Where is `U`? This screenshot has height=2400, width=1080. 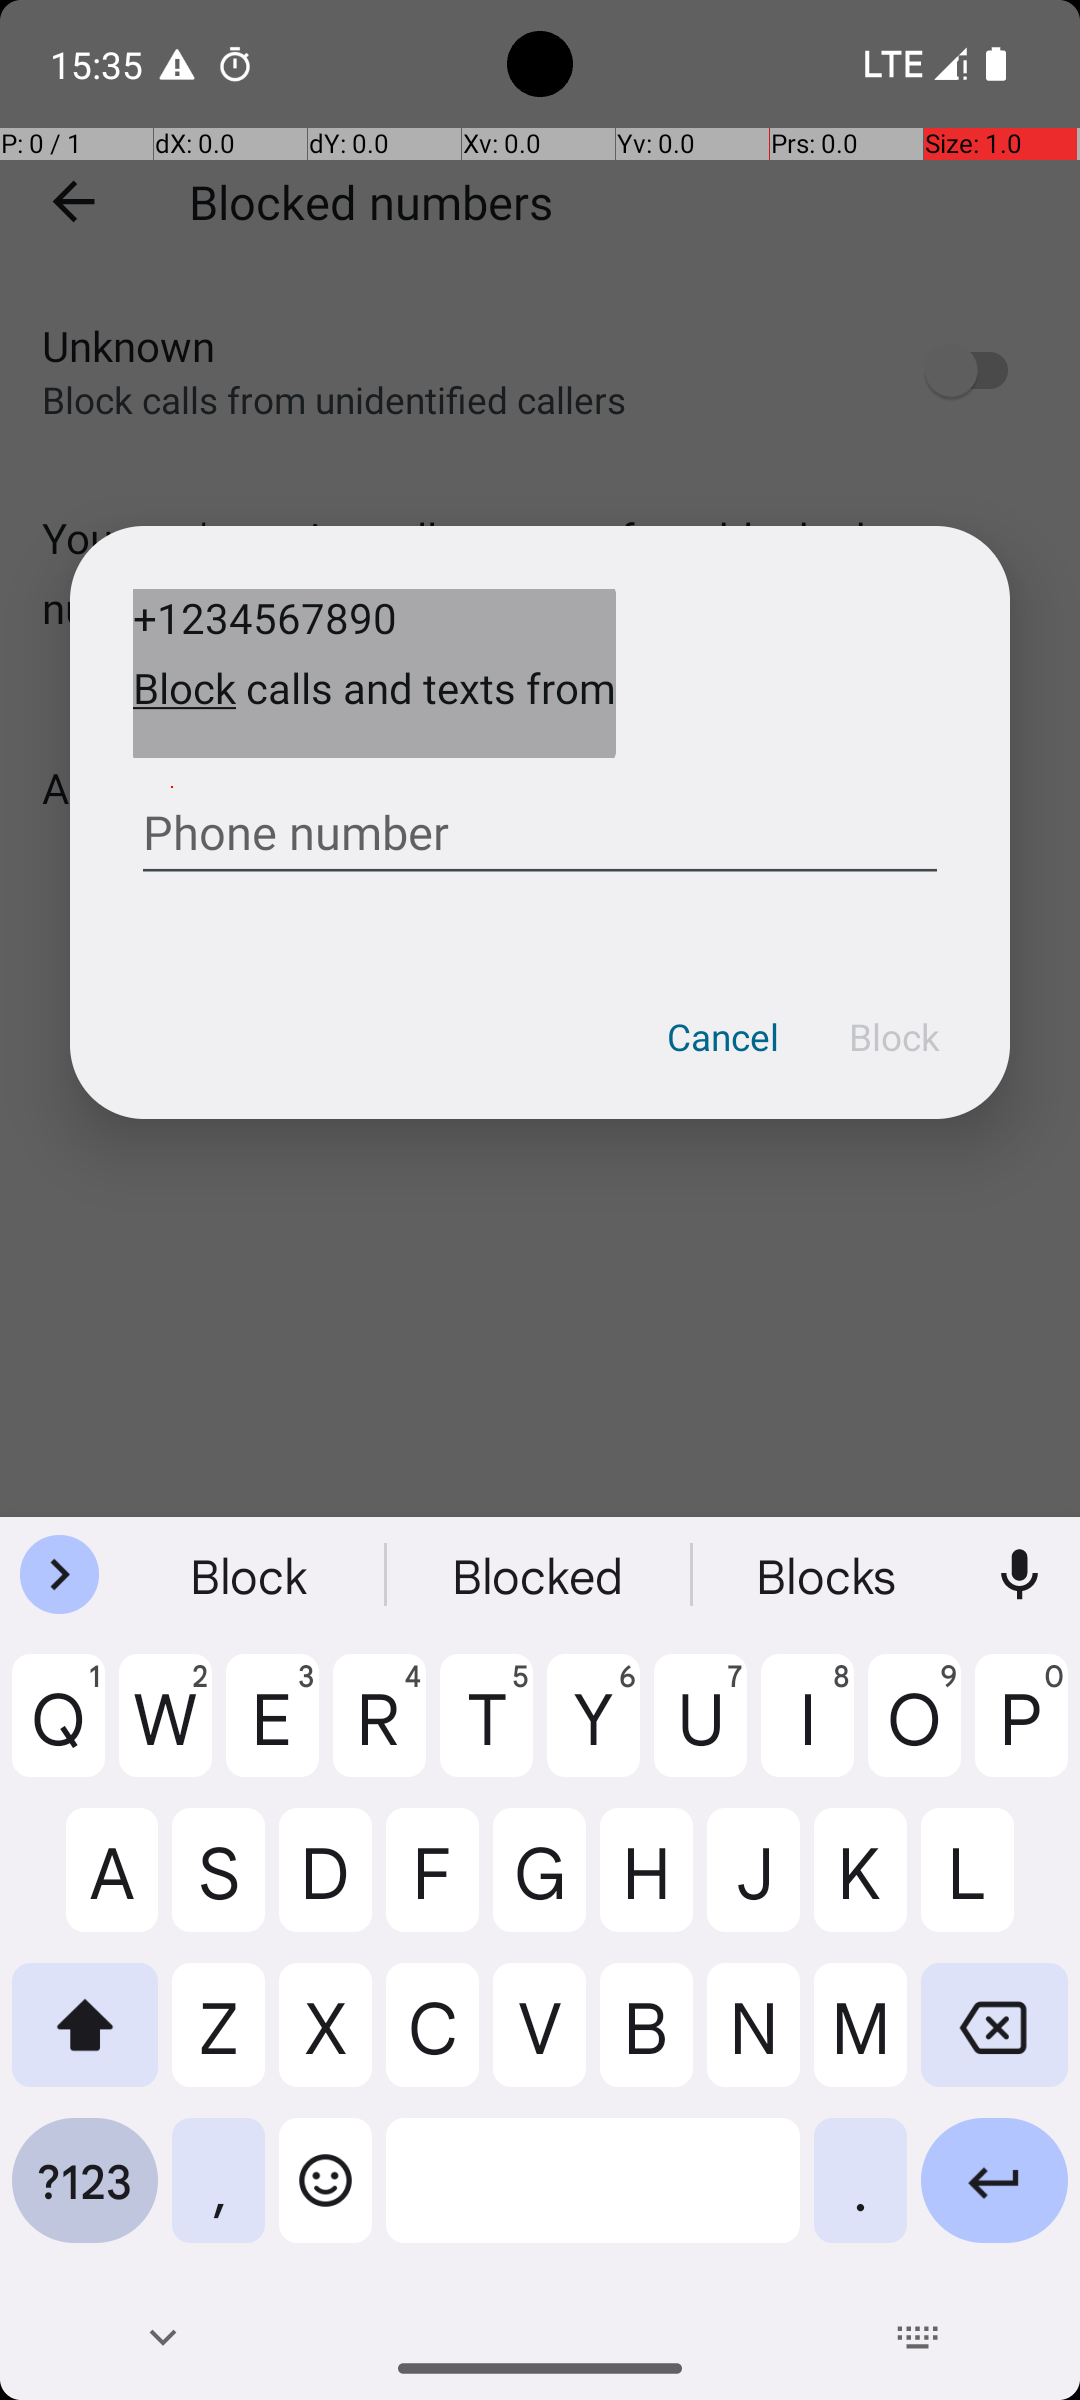 U is located at coordinates (700, 1731).